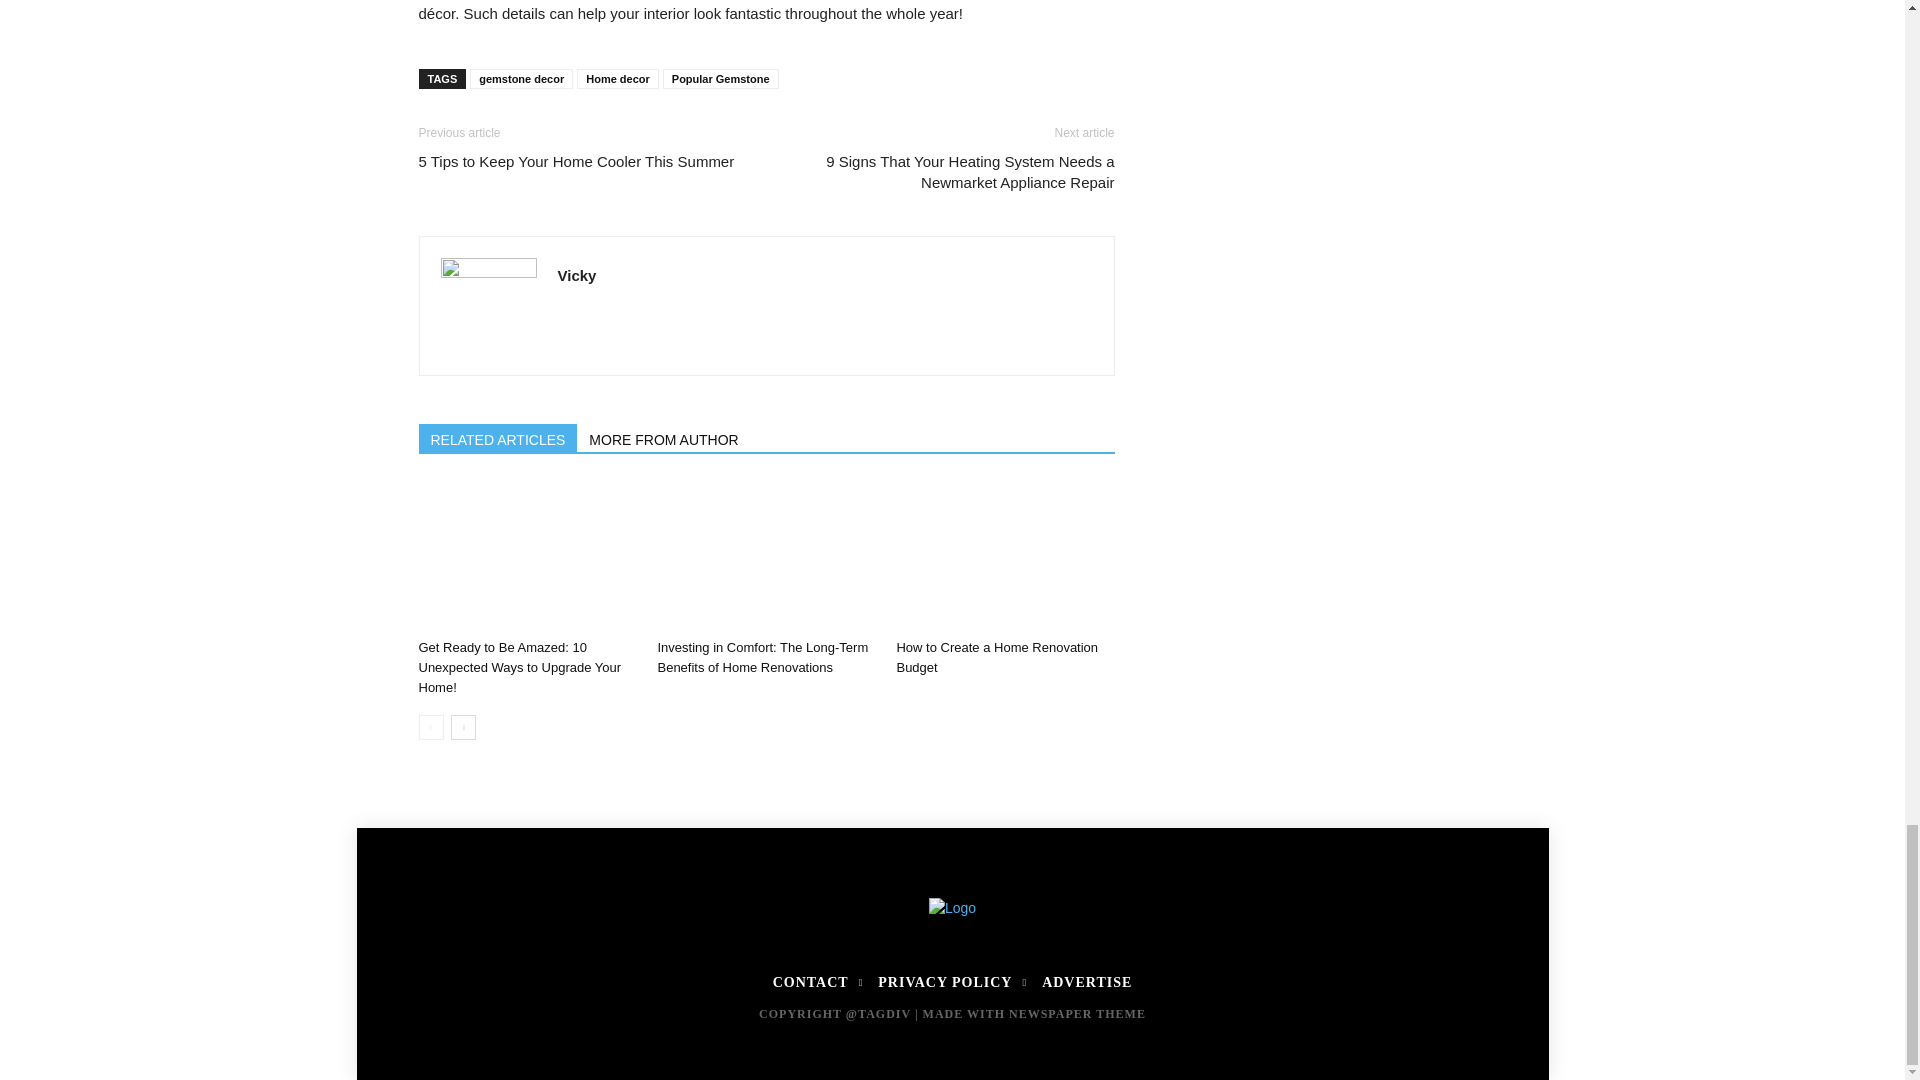 The image size is (1920, 1080). Describe the element at coordinates (997, 658) in the screenshot. I see `How to Create a Home Renovation Budget` at that location.